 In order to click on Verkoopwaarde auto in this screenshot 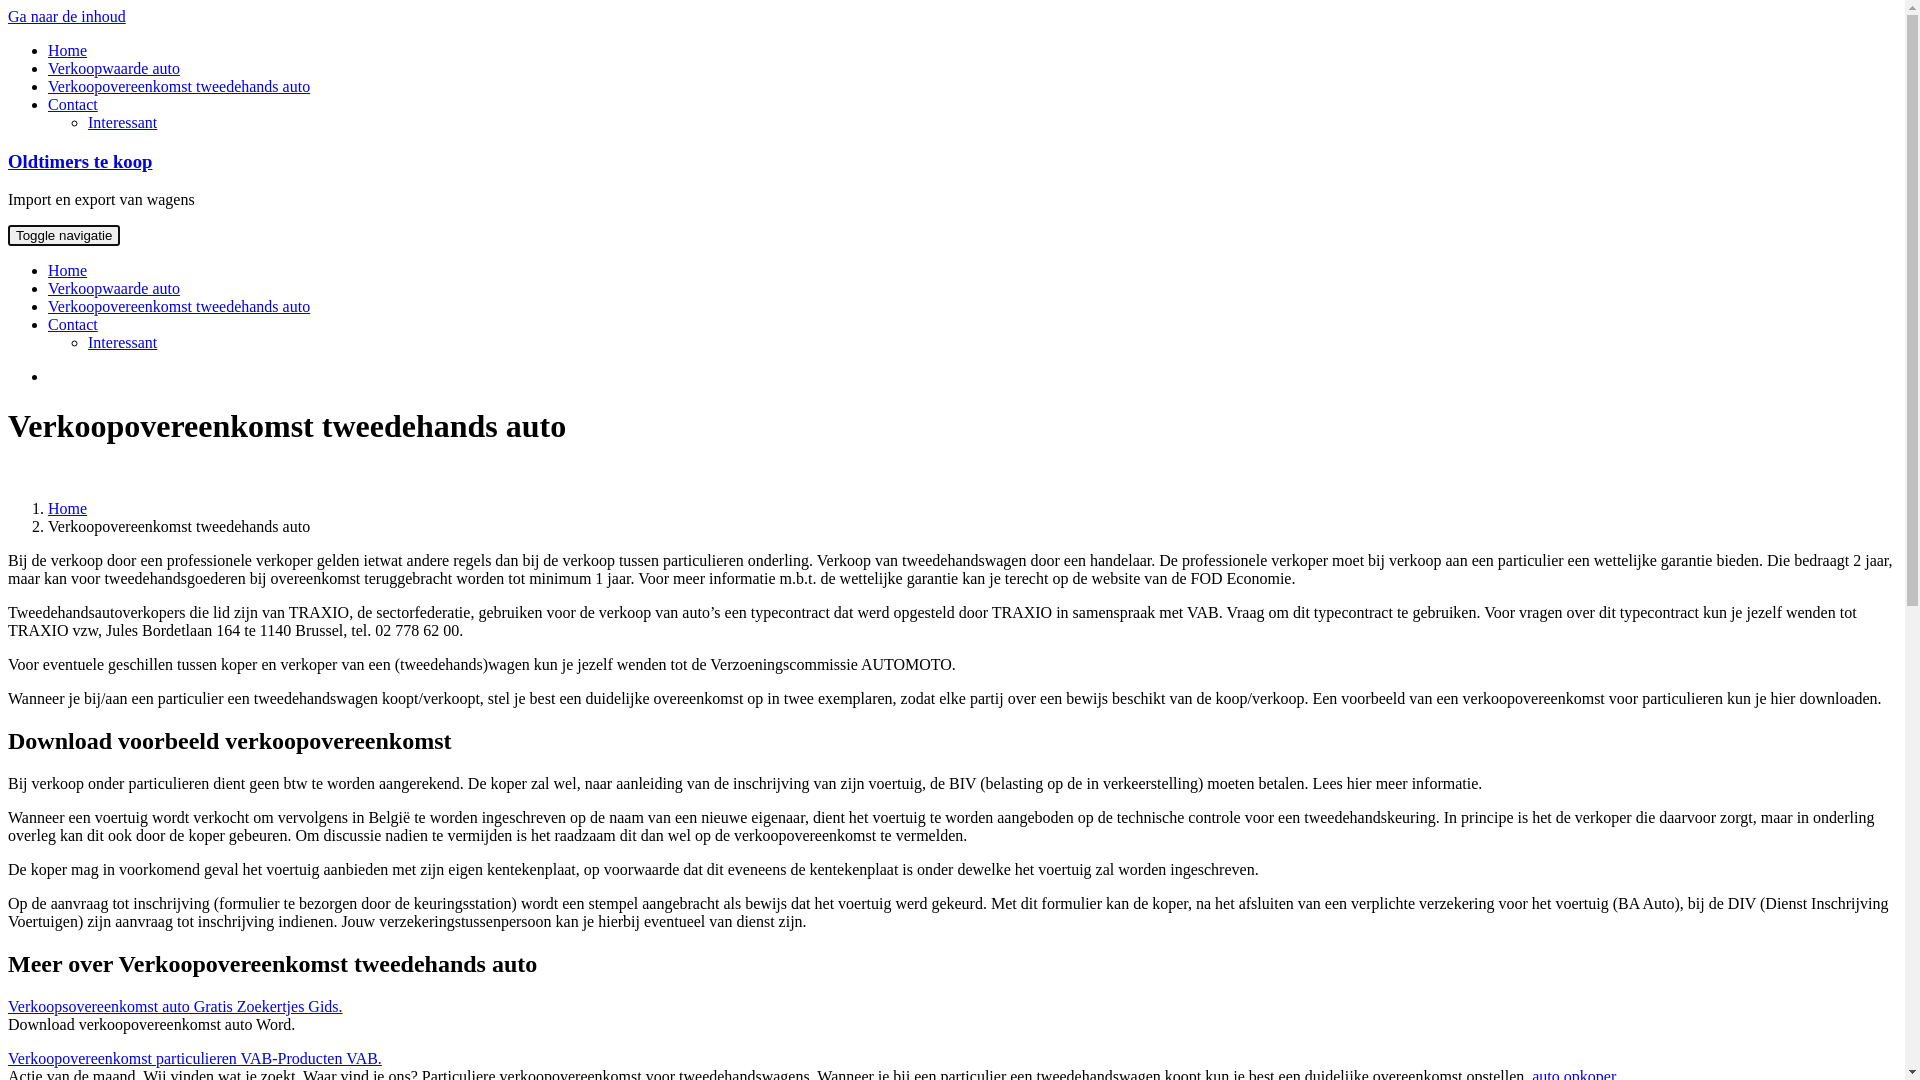, I will do `click(114, 288)`.